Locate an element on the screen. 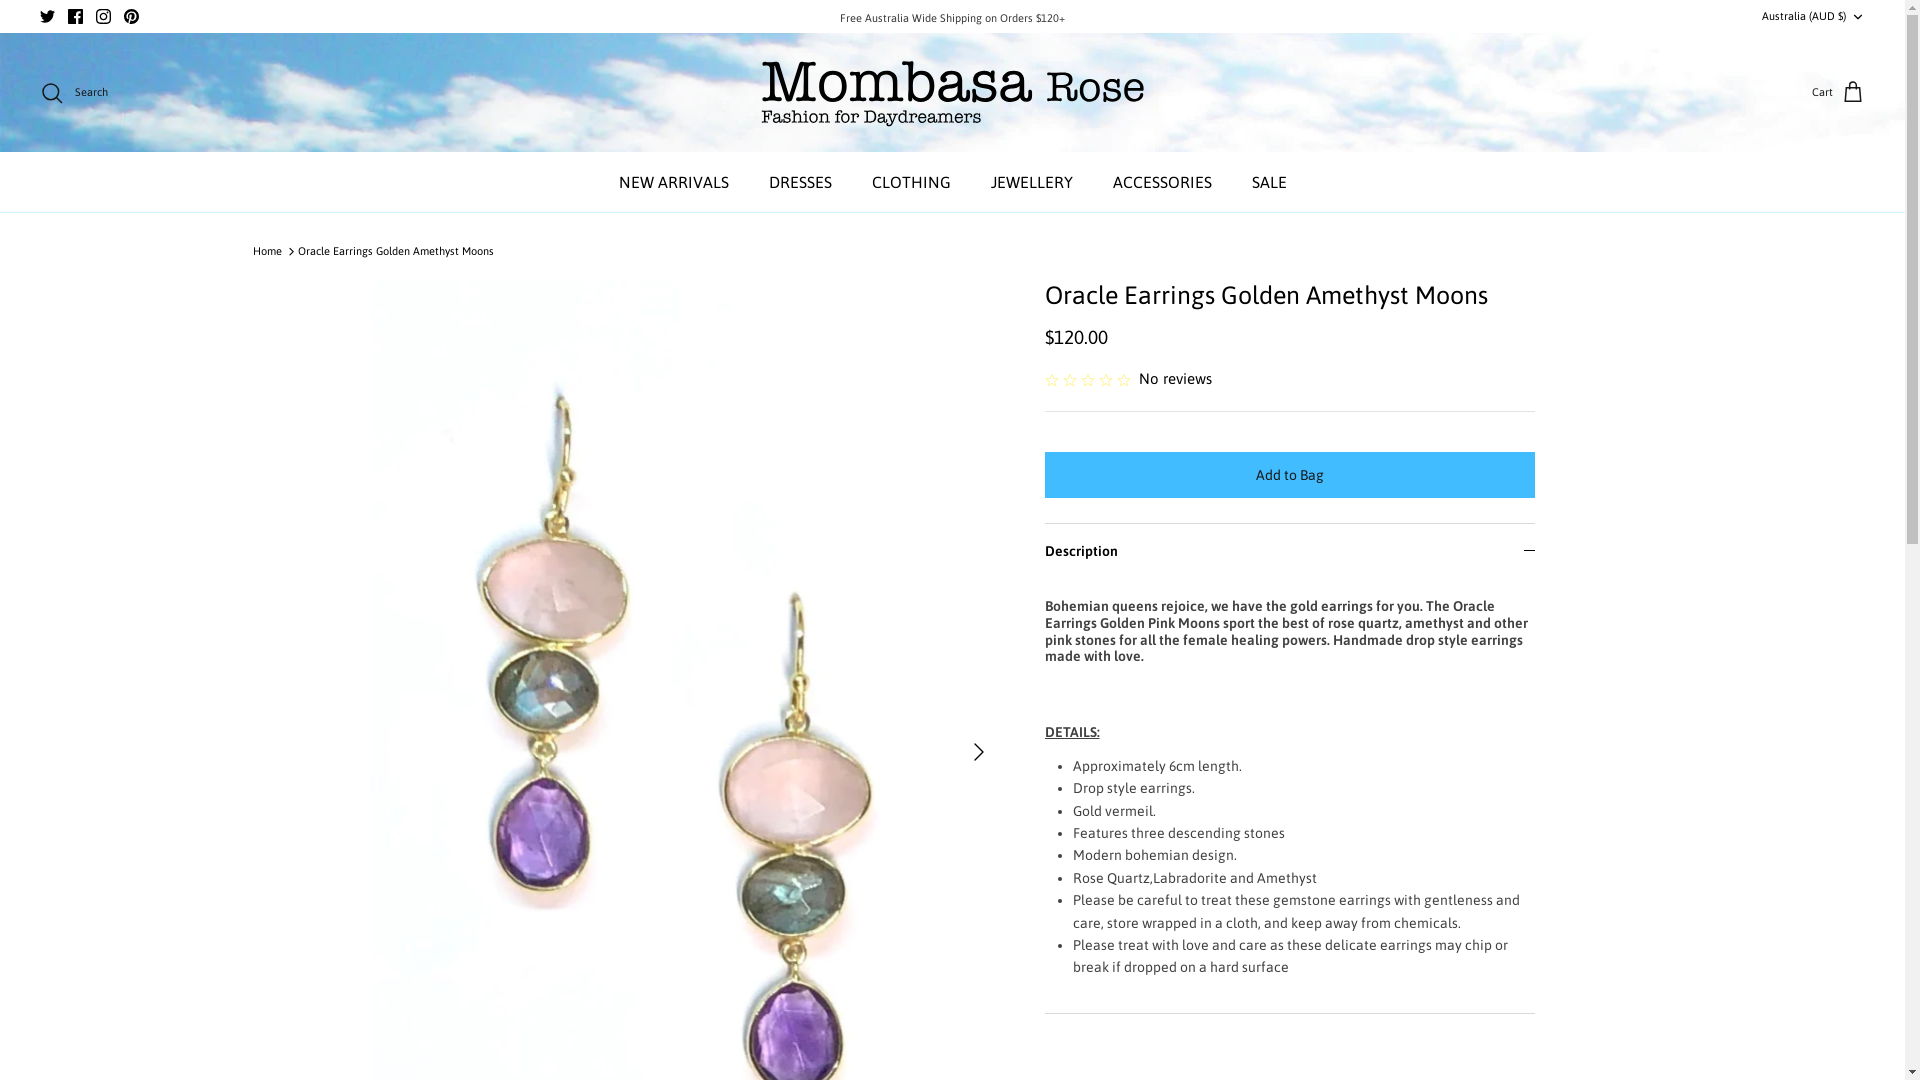 This screenshot has height=1080, width=1920. Cart is located at coordinates (1838, 93).